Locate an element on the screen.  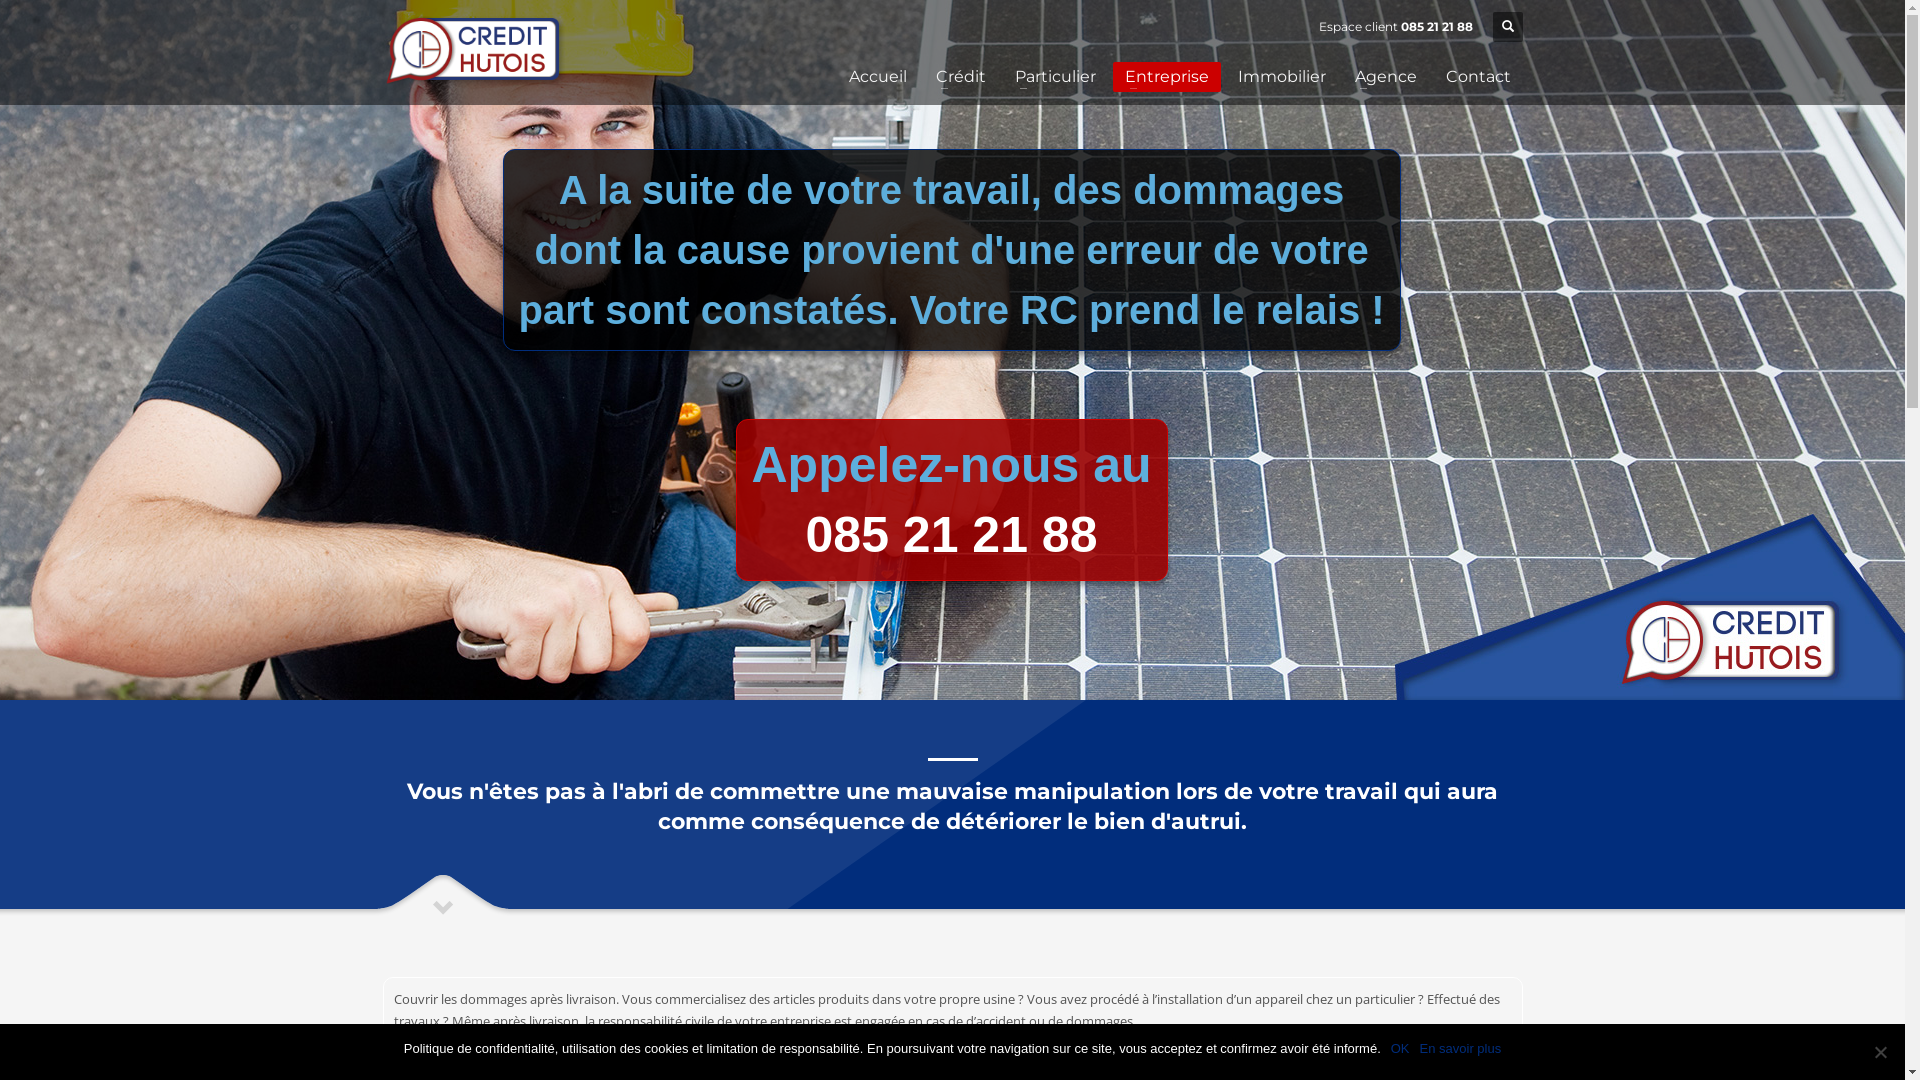
En savoir plus is located at coordinates (1461, 1049).